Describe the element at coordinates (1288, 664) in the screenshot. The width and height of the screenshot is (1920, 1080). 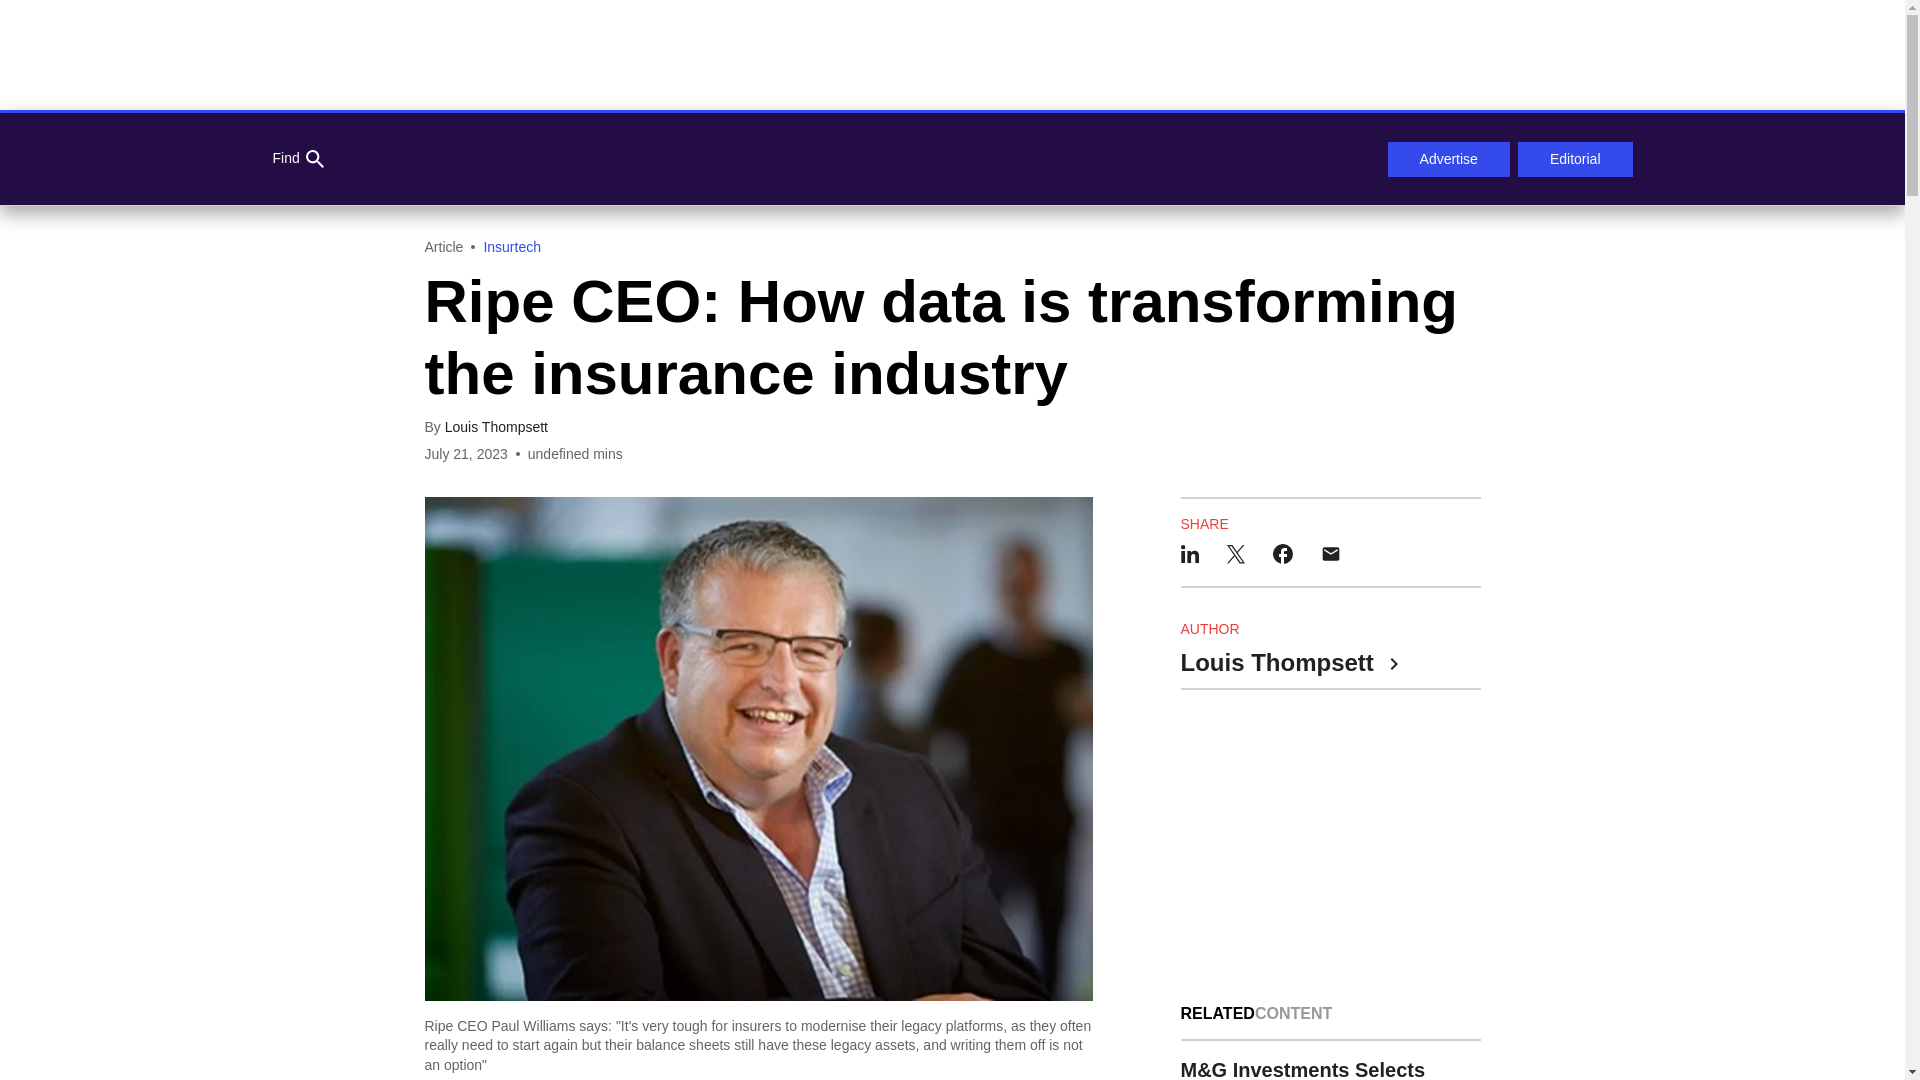
I see `Louis Thompsett` at that location.